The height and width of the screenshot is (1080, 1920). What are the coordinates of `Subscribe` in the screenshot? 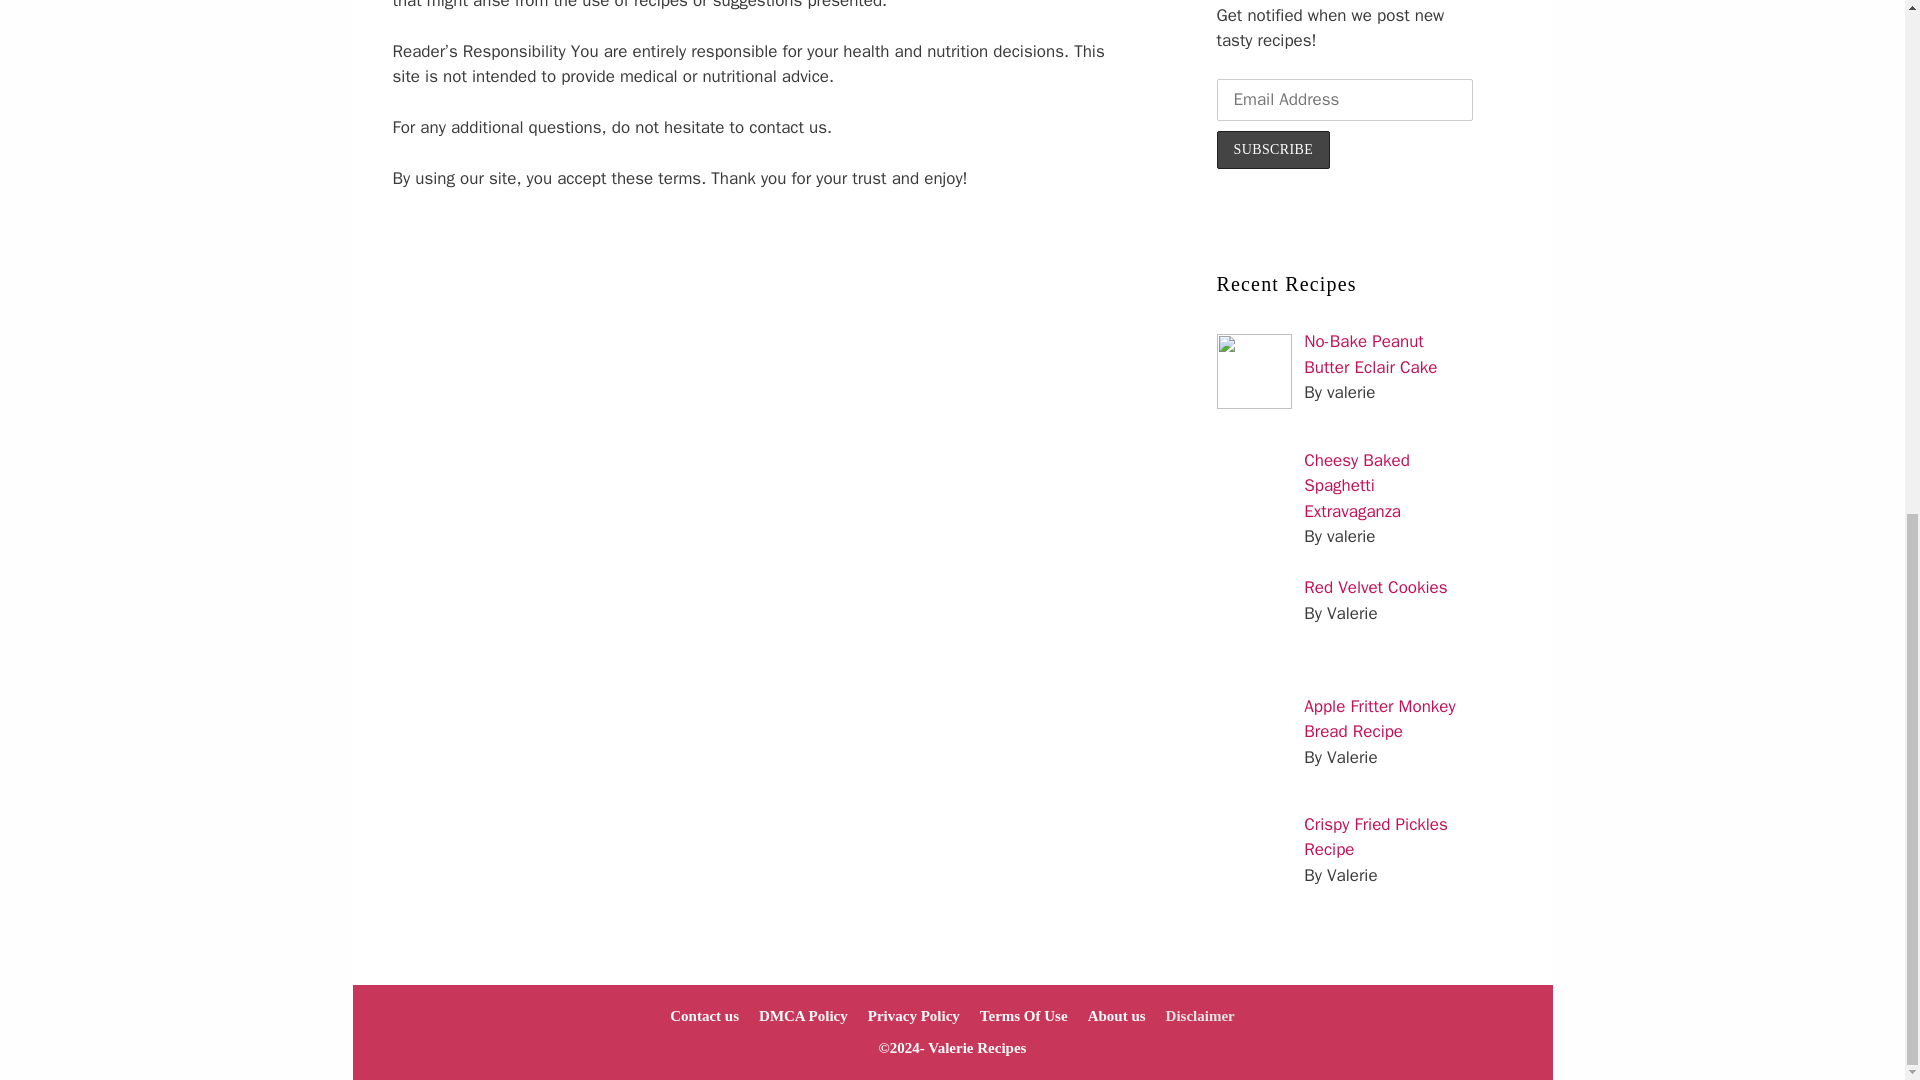 It's located at (1272, 149).